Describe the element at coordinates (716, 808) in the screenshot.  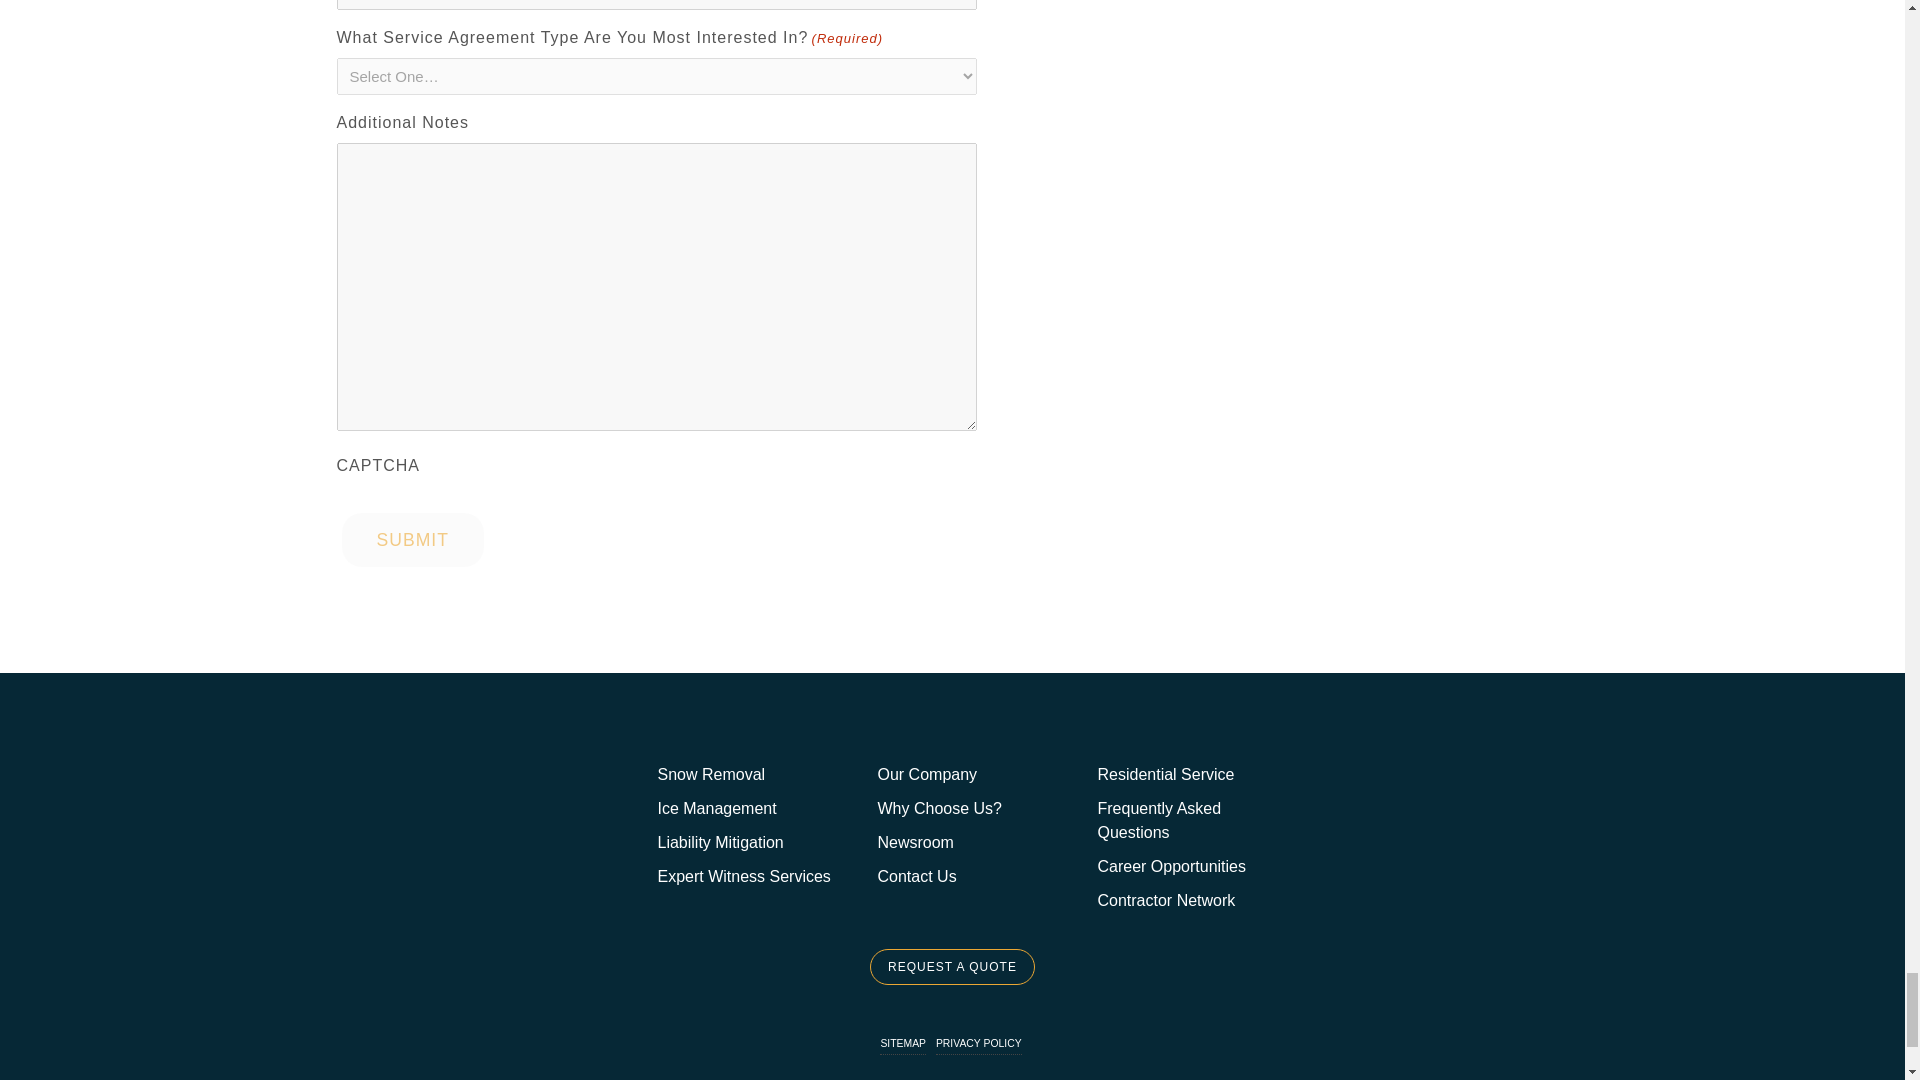
I see `Ice Management` at that location.